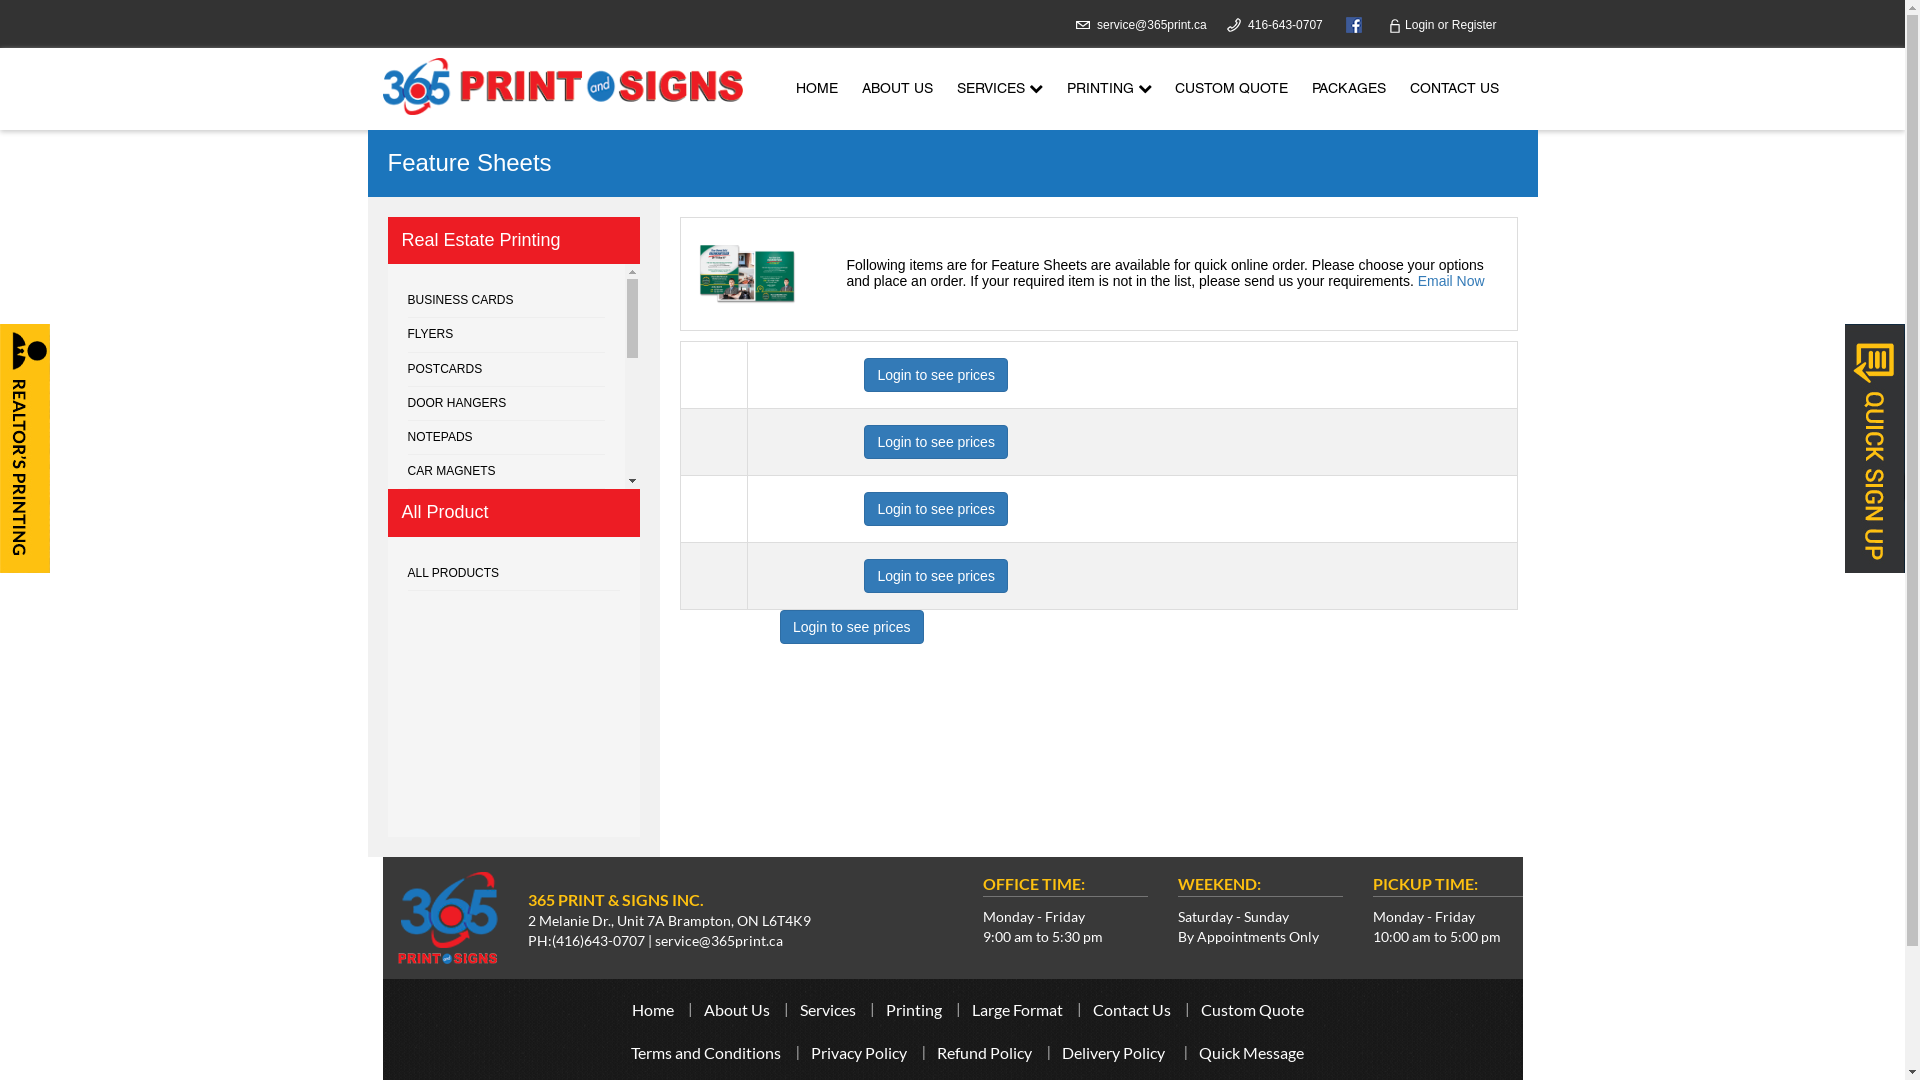 This screenshot has width=1920, height=1080. What do you see at coordinates (507, 779) in the screenshot?
I see `RIDERS` at bounding box center [507, 779].